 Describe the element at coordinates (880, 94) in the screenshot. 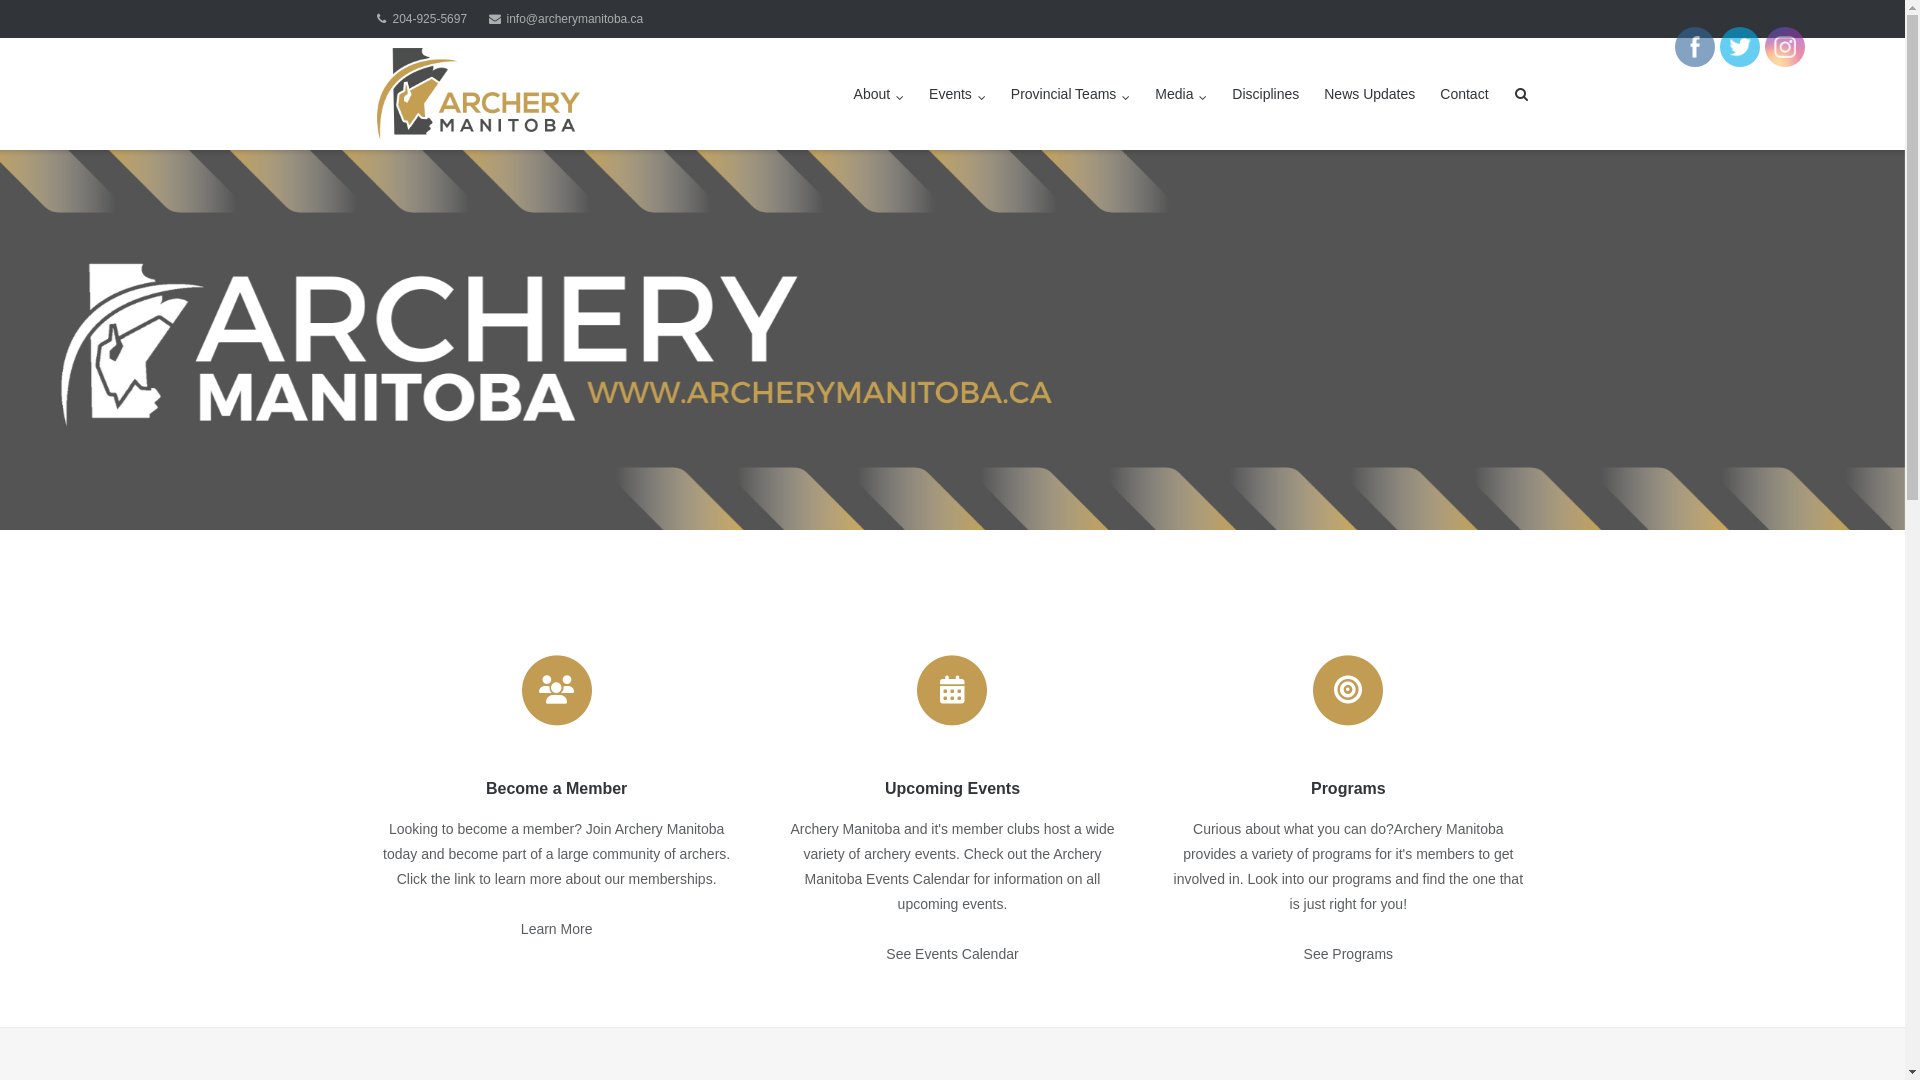

I see `About` at that location.